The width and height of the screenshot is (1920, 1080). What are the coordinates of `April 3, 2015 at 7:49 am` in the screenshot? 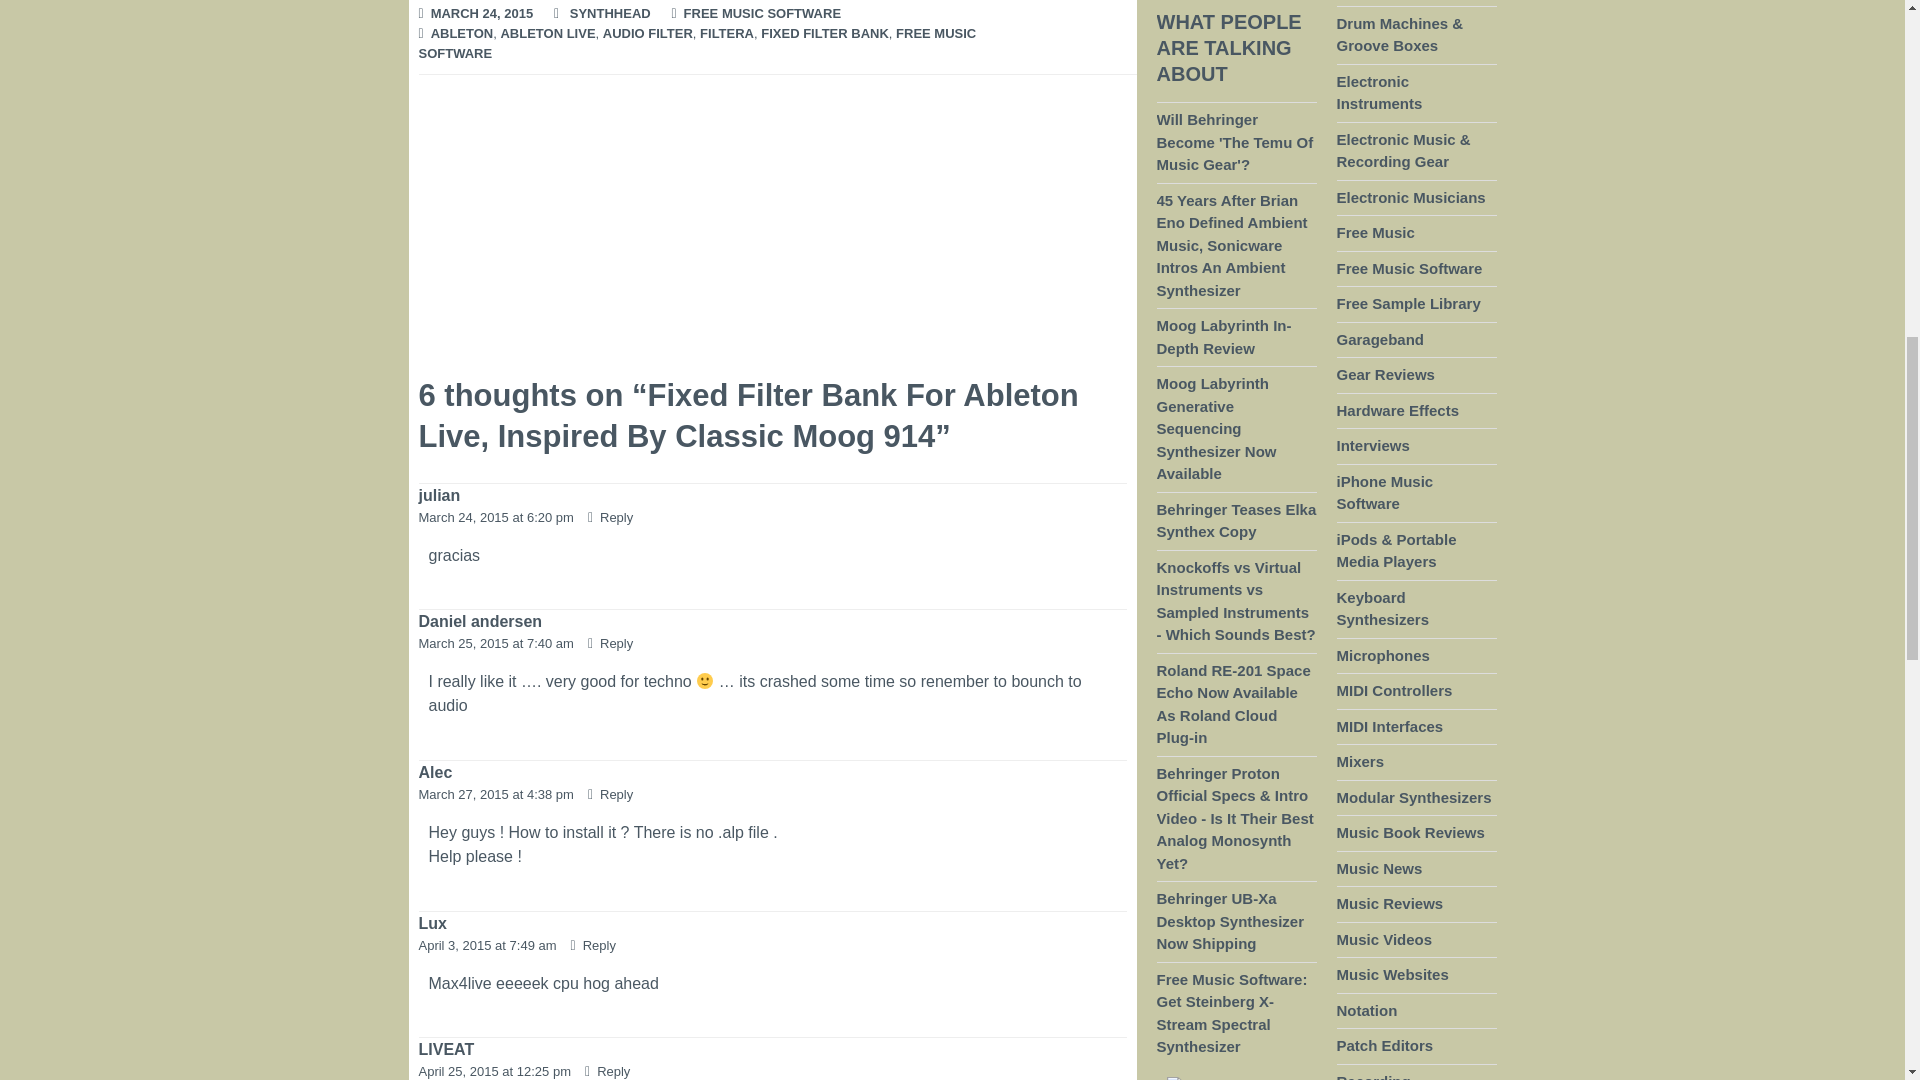 It's located at (489, 945).